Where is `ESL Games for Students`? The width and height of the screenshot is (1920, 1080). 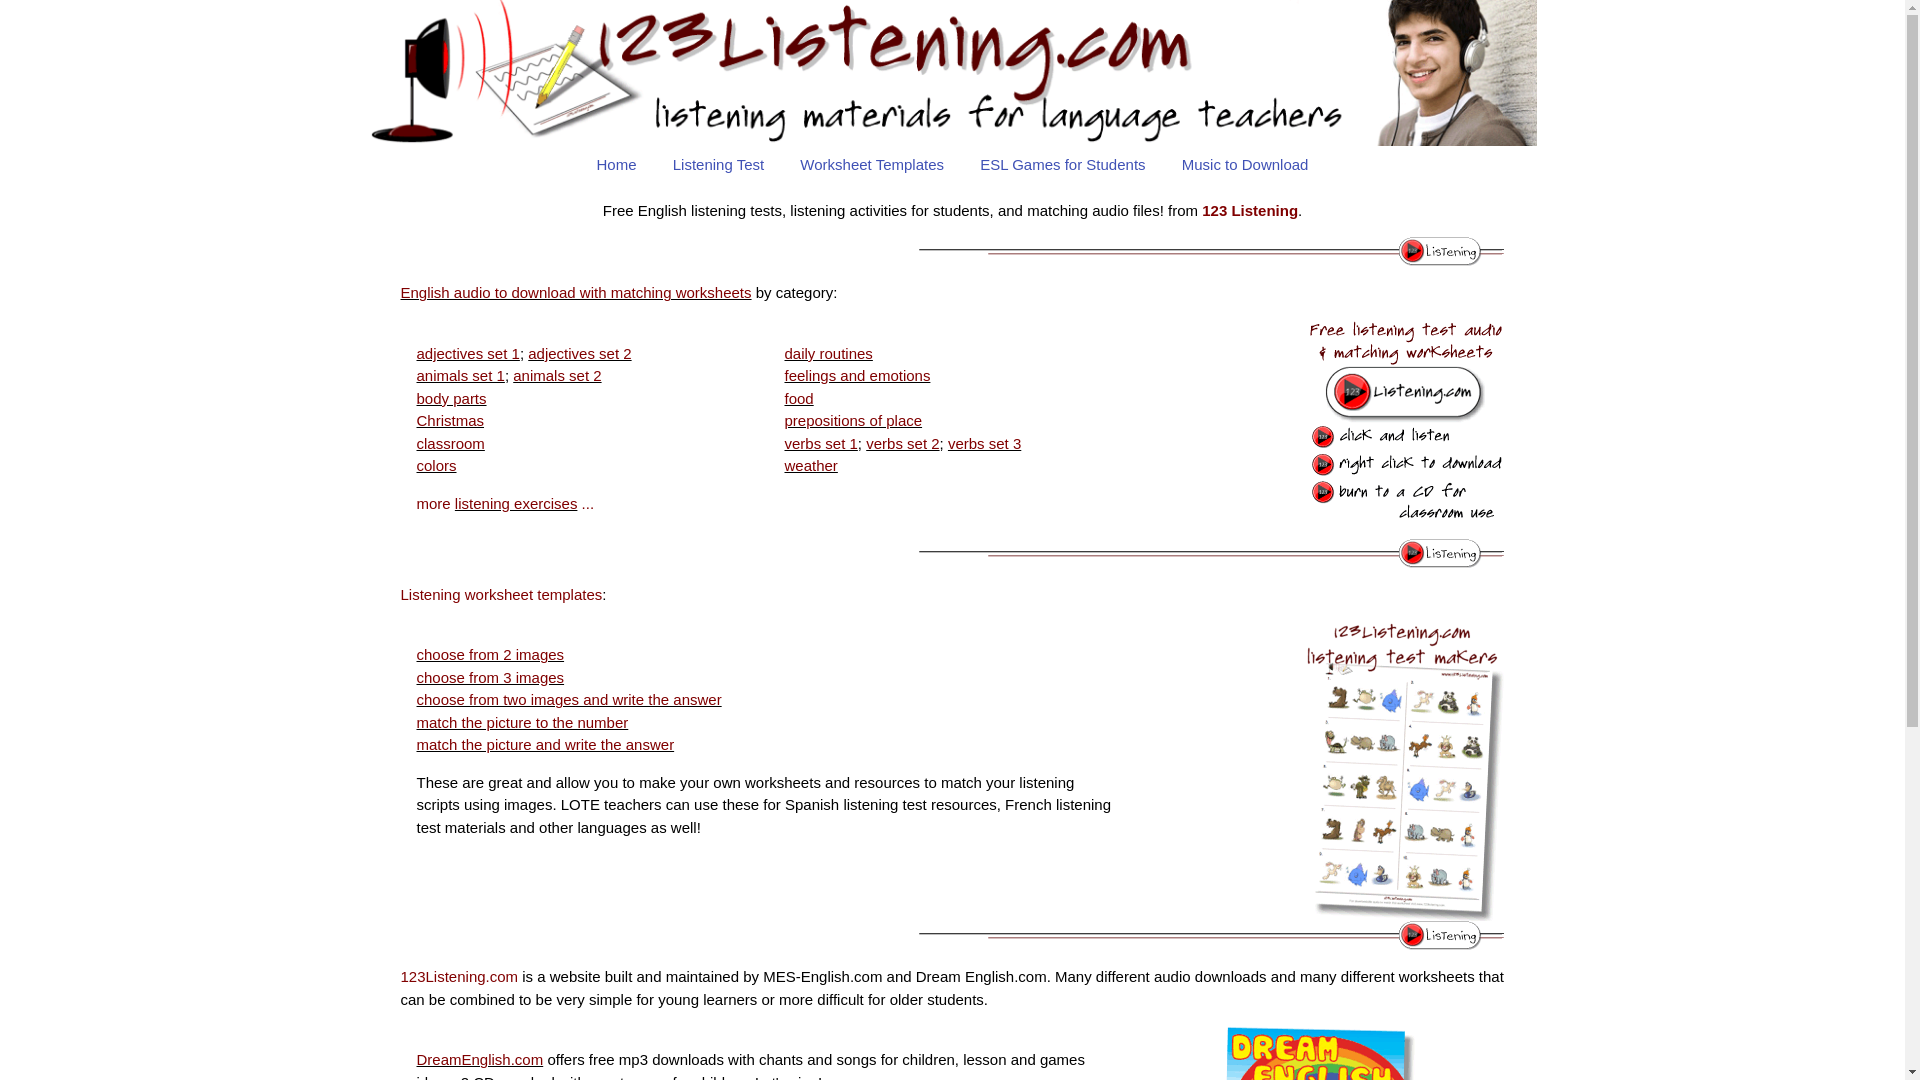 ESL Games for Students is located at coordinates (1062, 166).